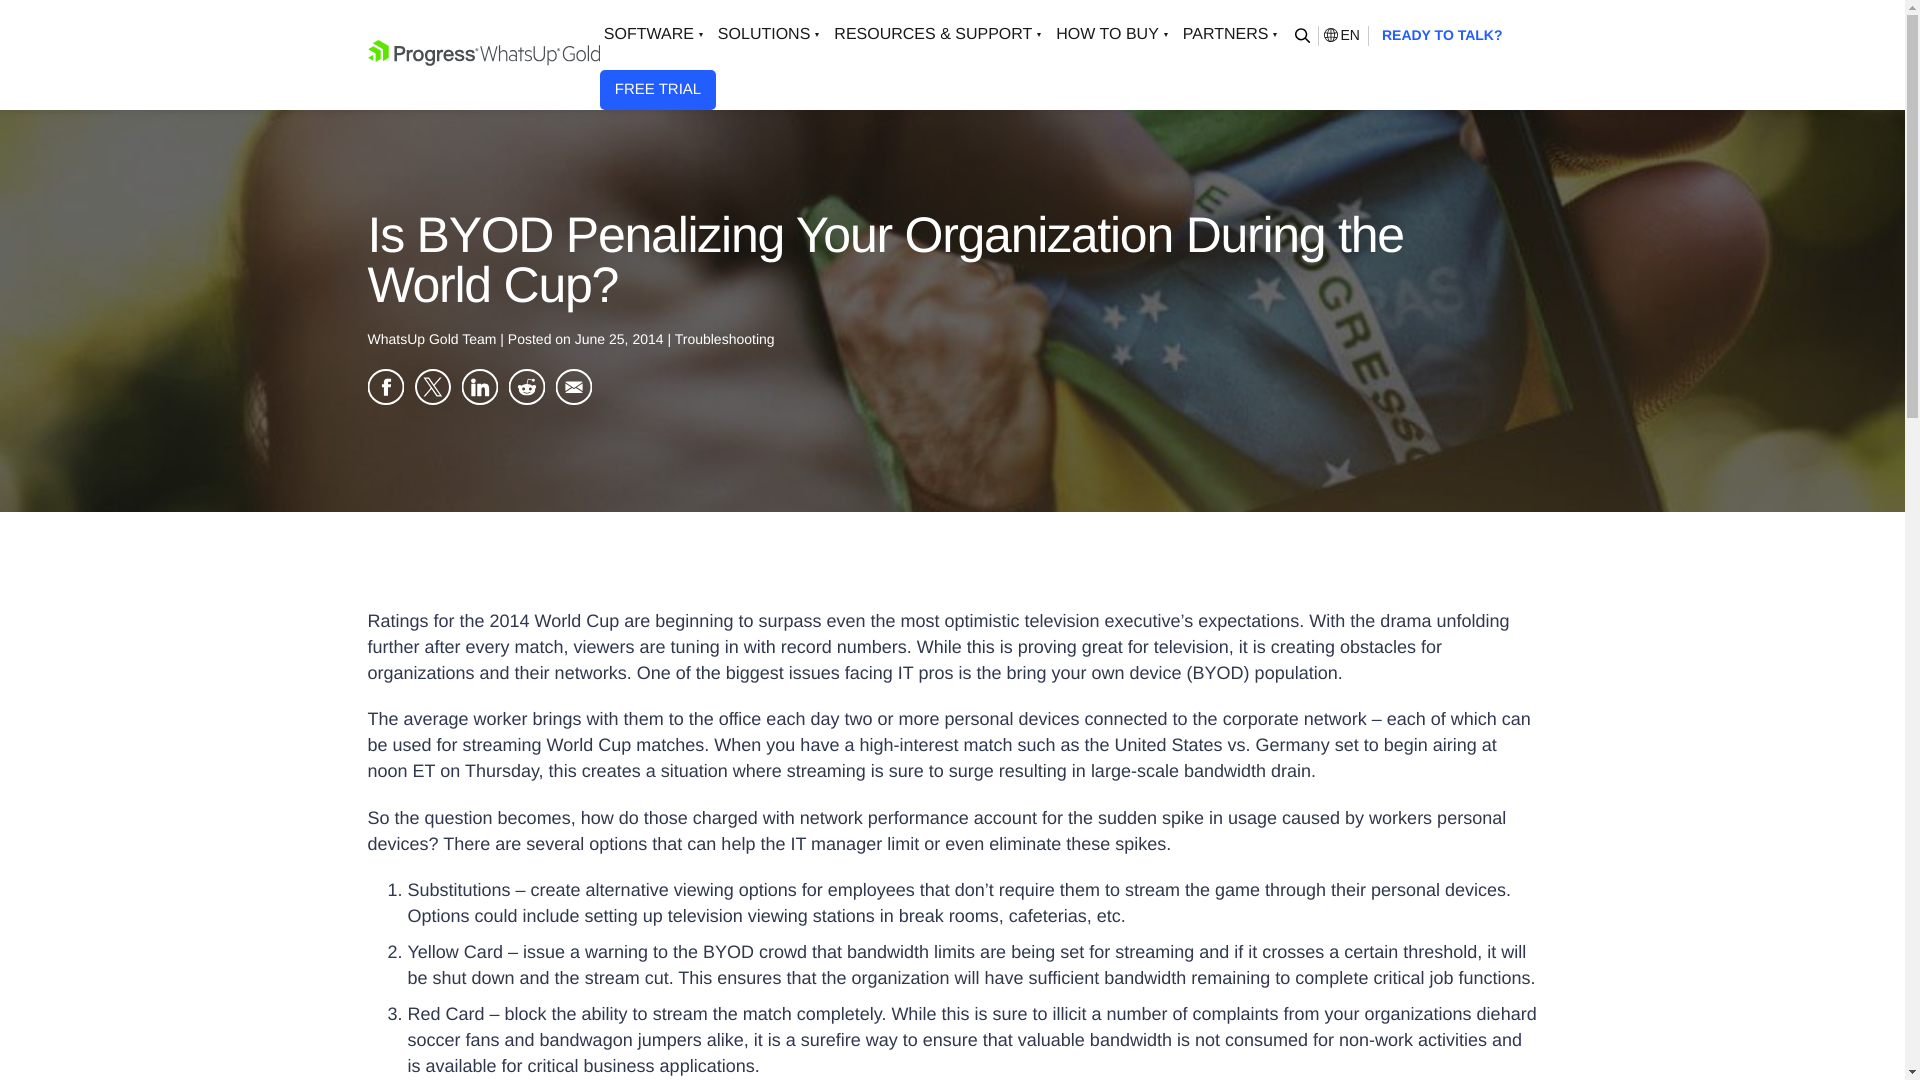  I want to click on Linkedin, so click(480, 387).